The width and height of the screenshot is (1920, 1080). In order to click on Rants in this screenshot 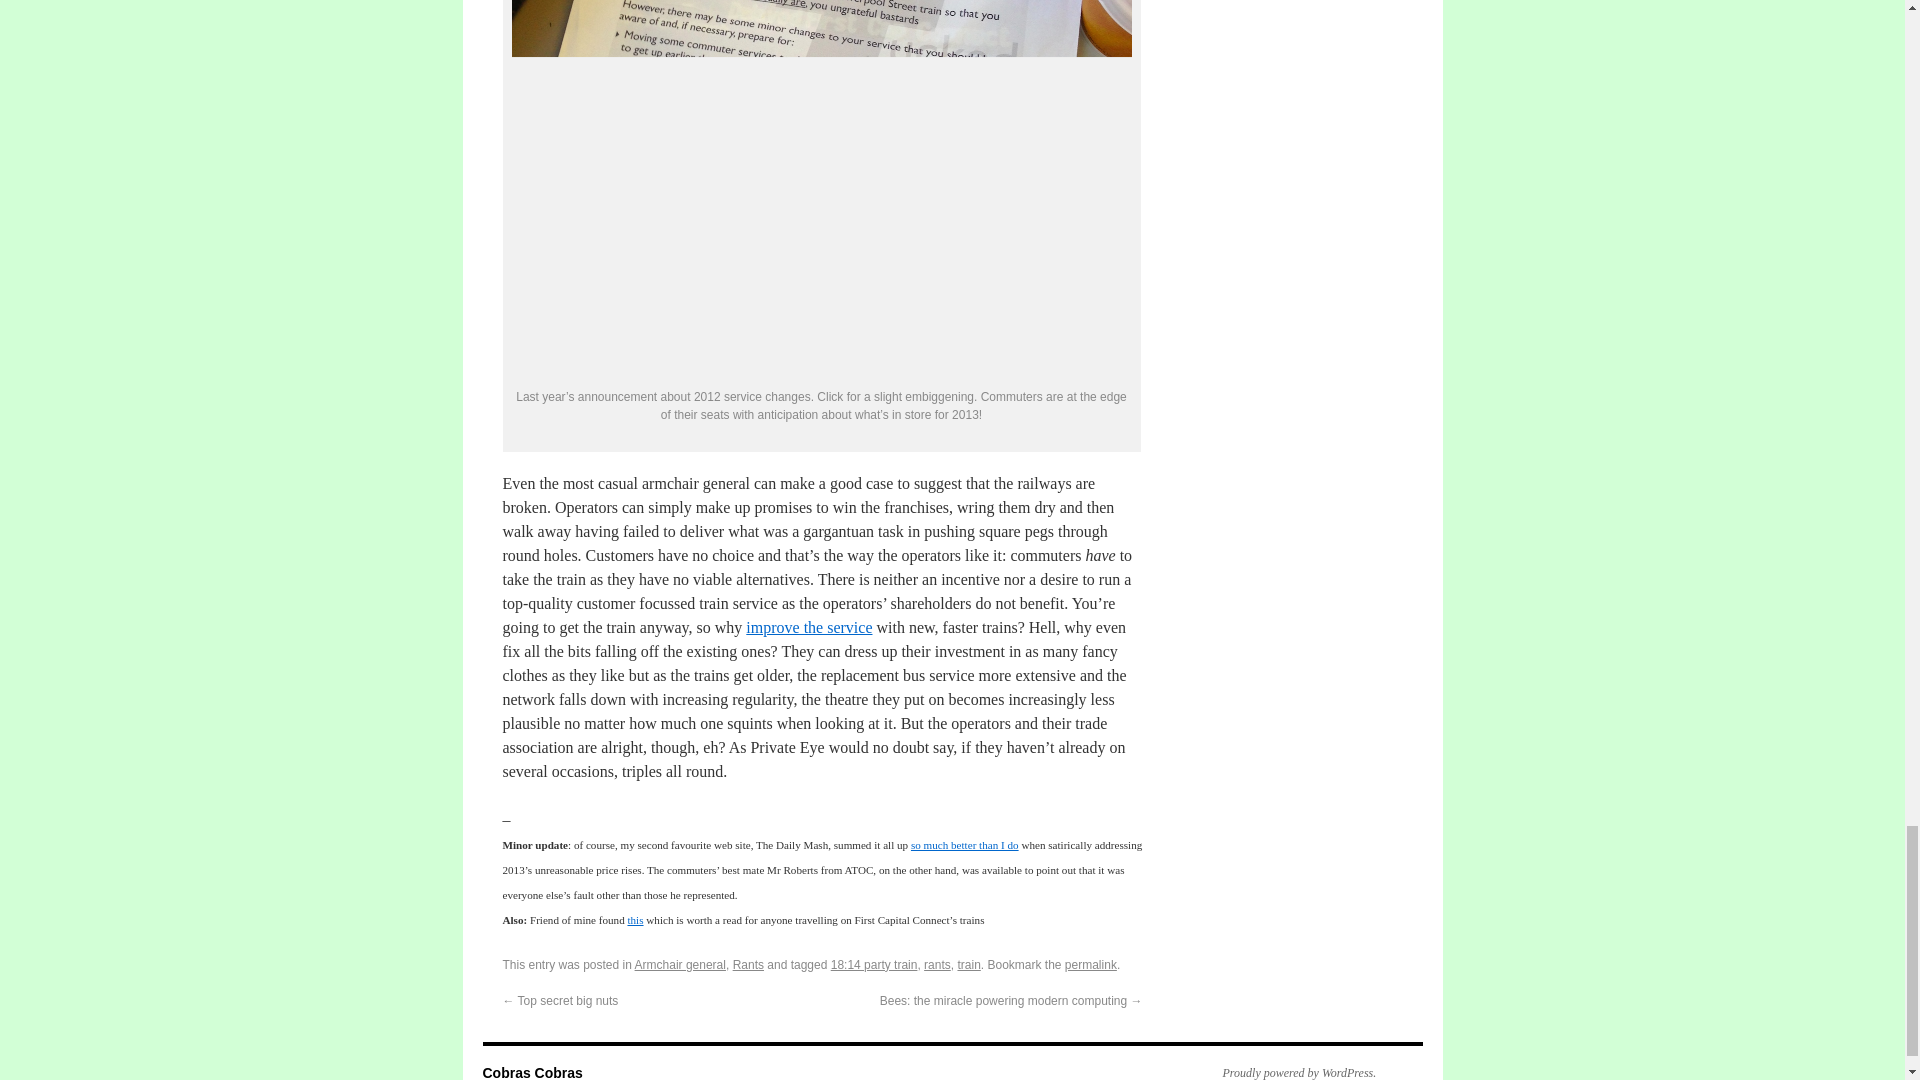, I will do `click(748, 964)`.